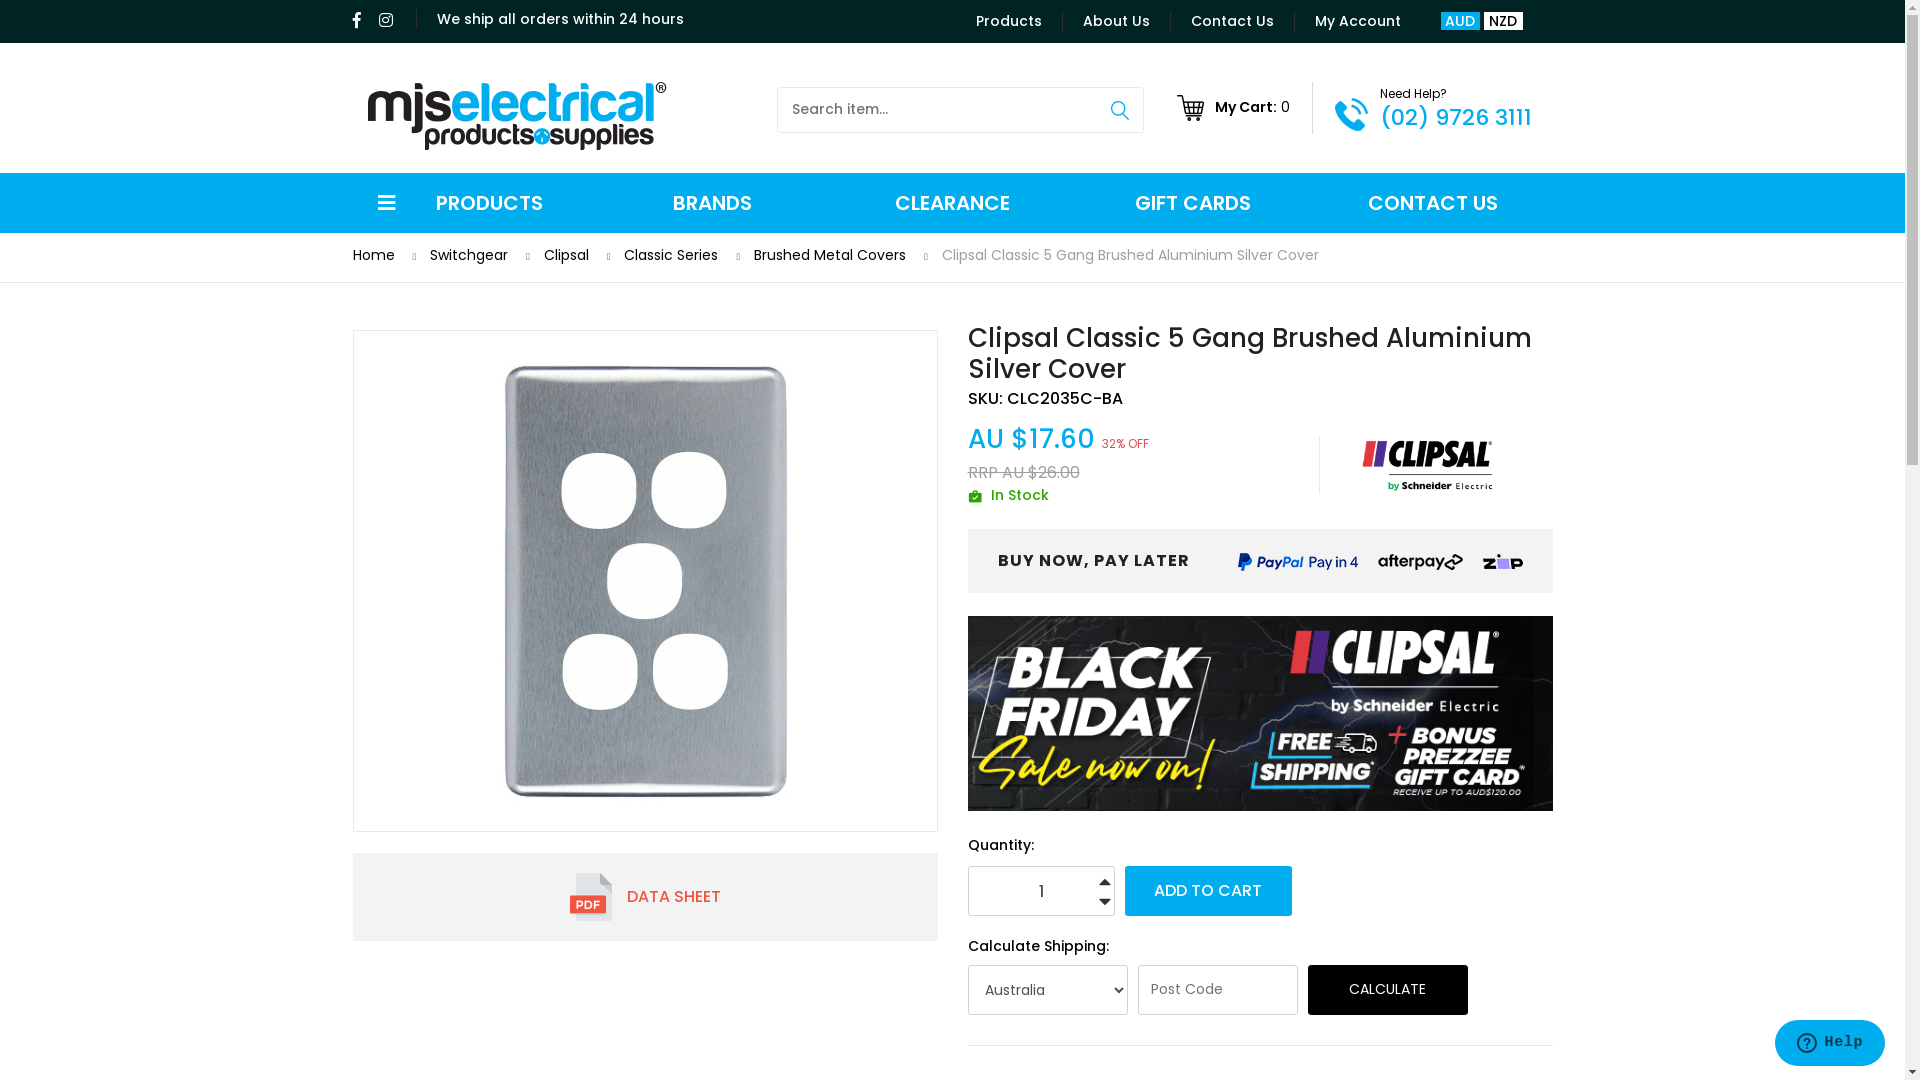  What do you see at coordinates (1504, 21) in the screenshot?
I see `NZD` at bounding box center [1504, 21].